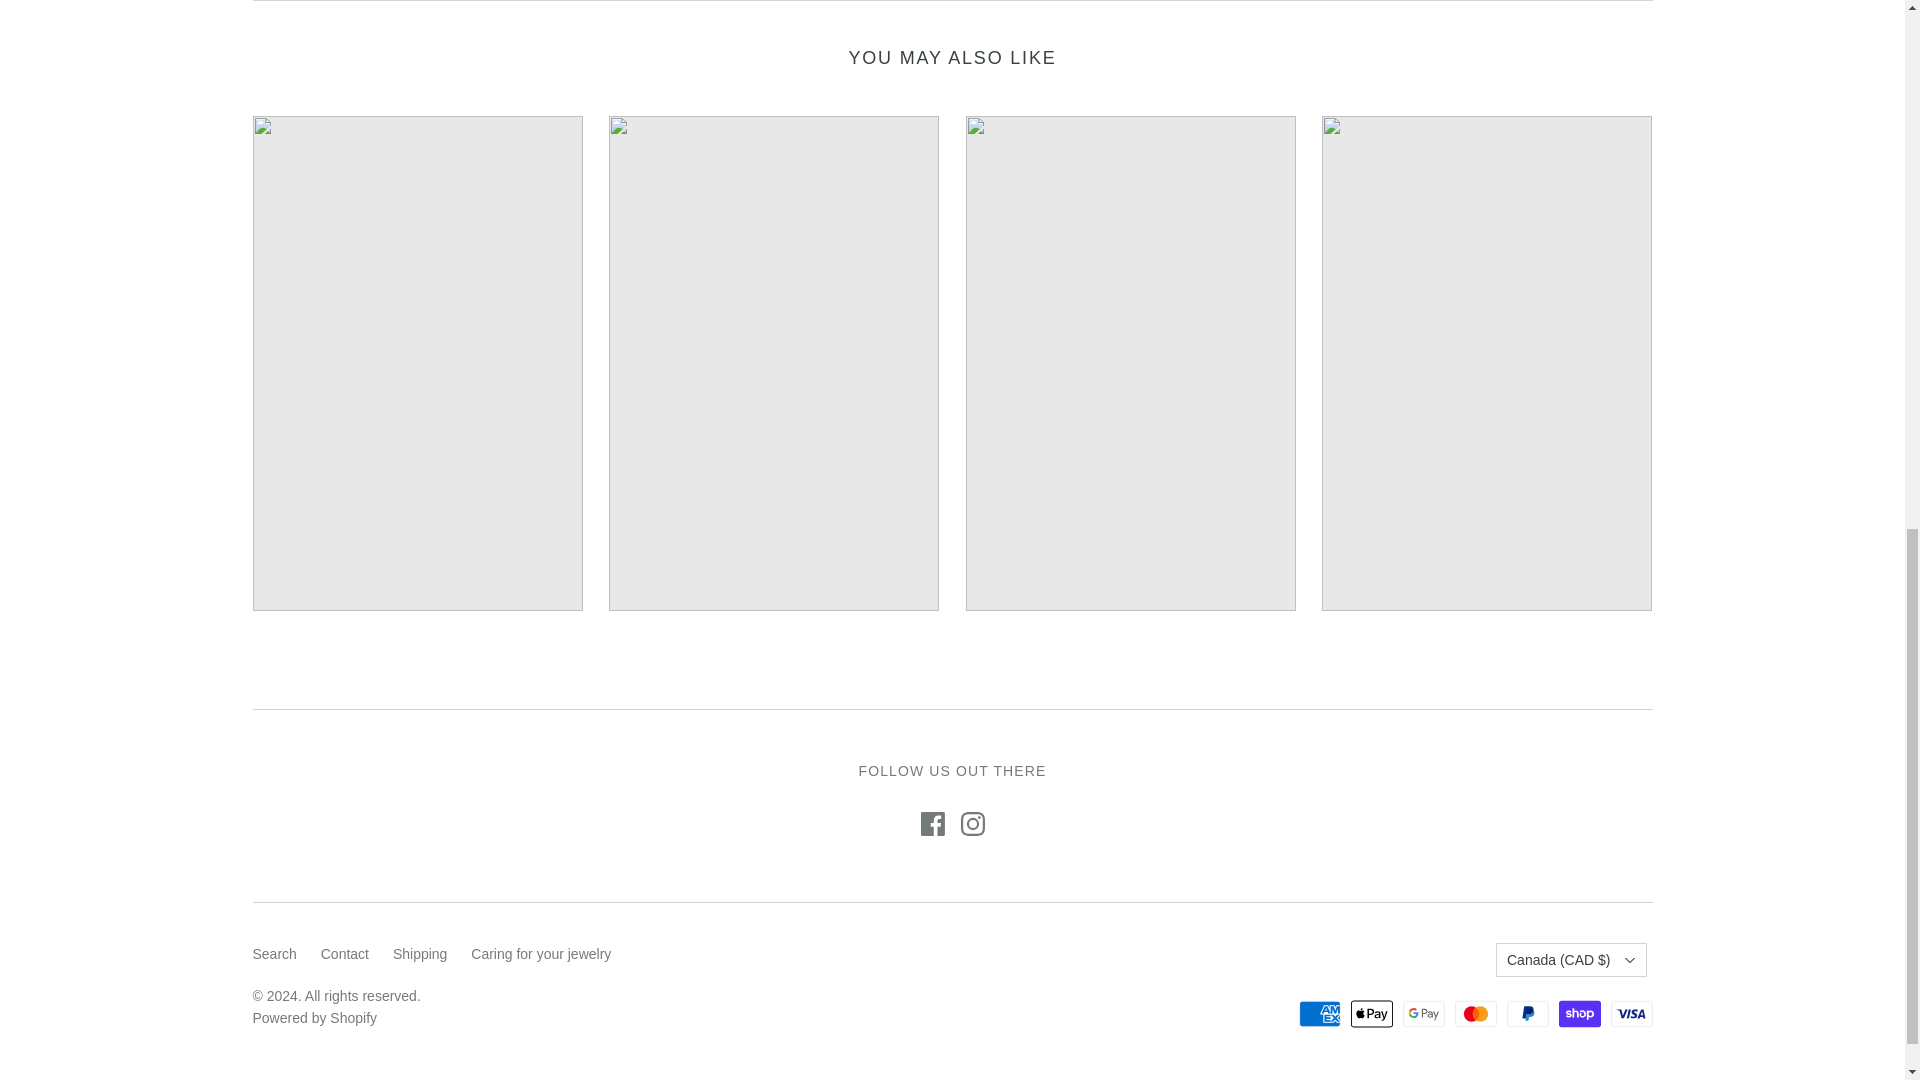 This screenshot has width=1920, height=1080. I want to click on PayPal, so click(1528, 1014).